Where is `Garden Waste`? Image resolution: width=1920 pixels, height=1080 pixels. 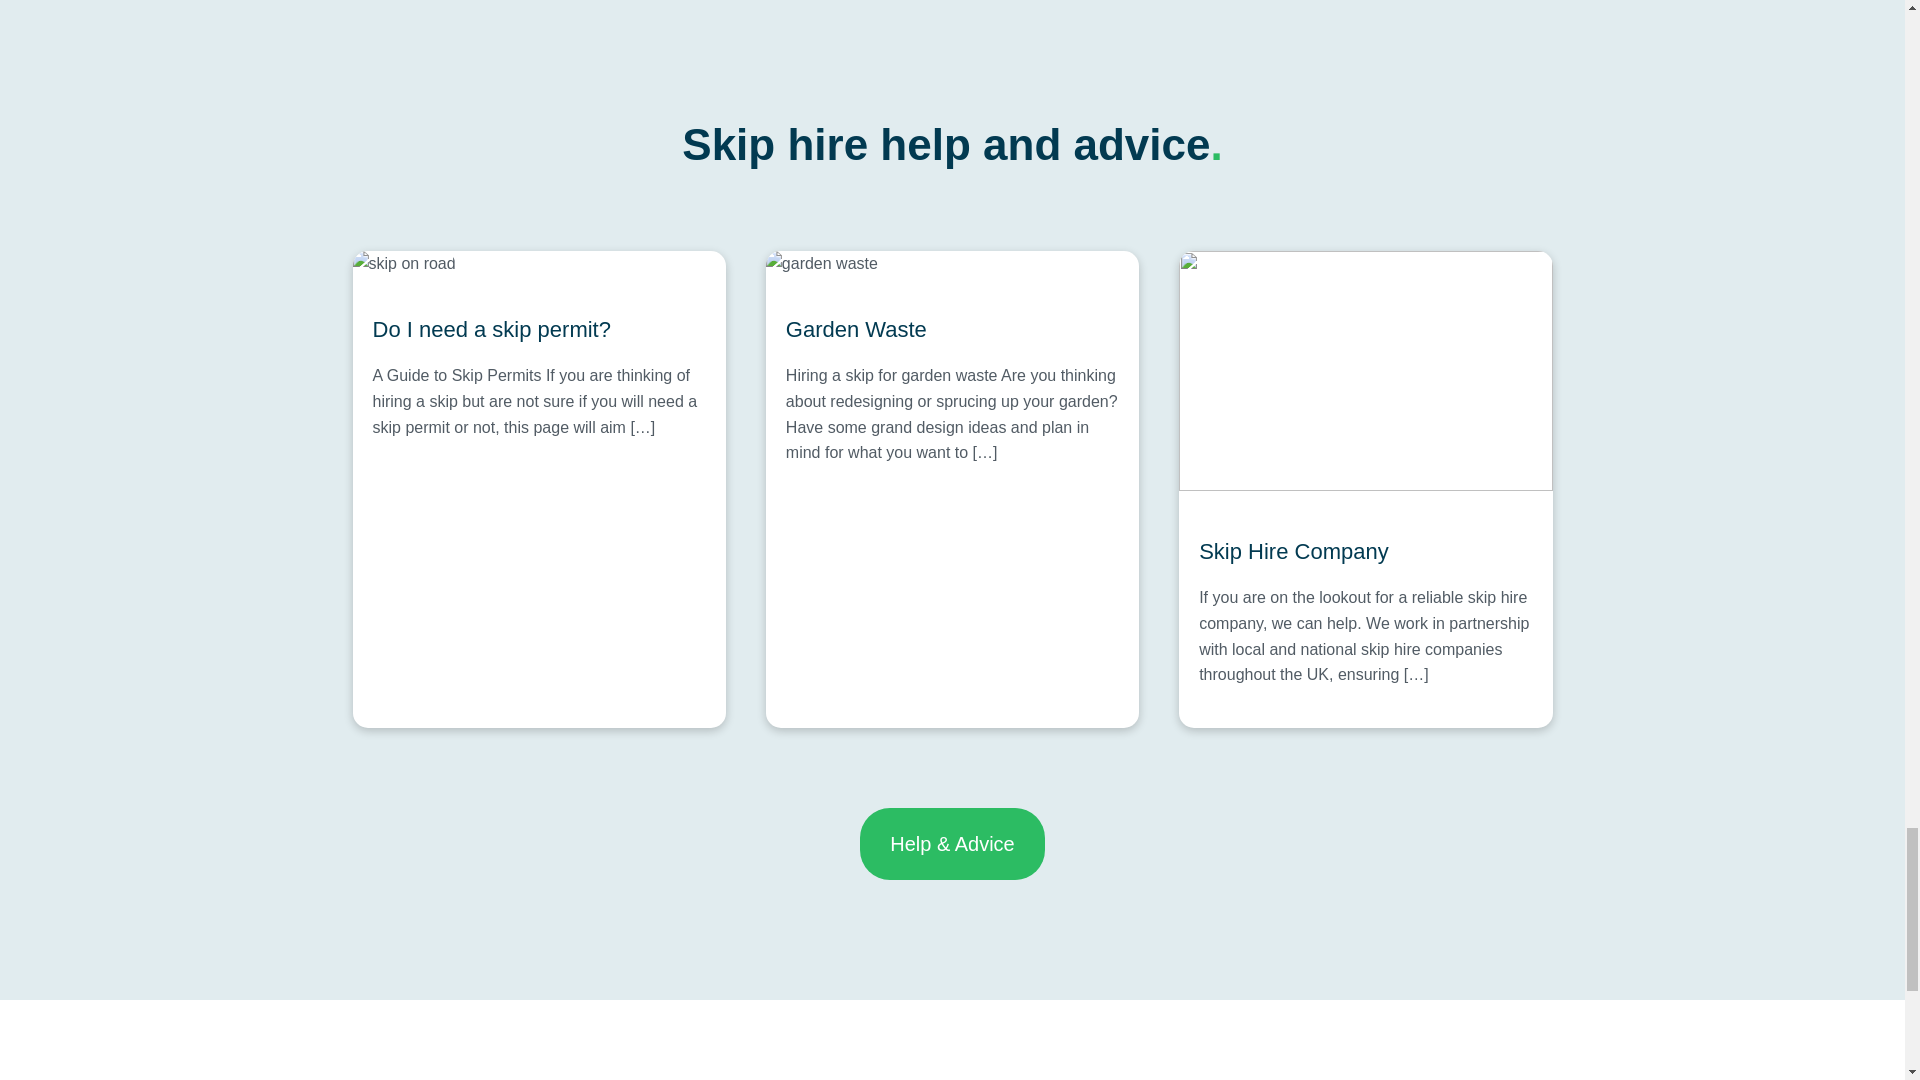 Garden Waste is located at coordinates (952, 330).